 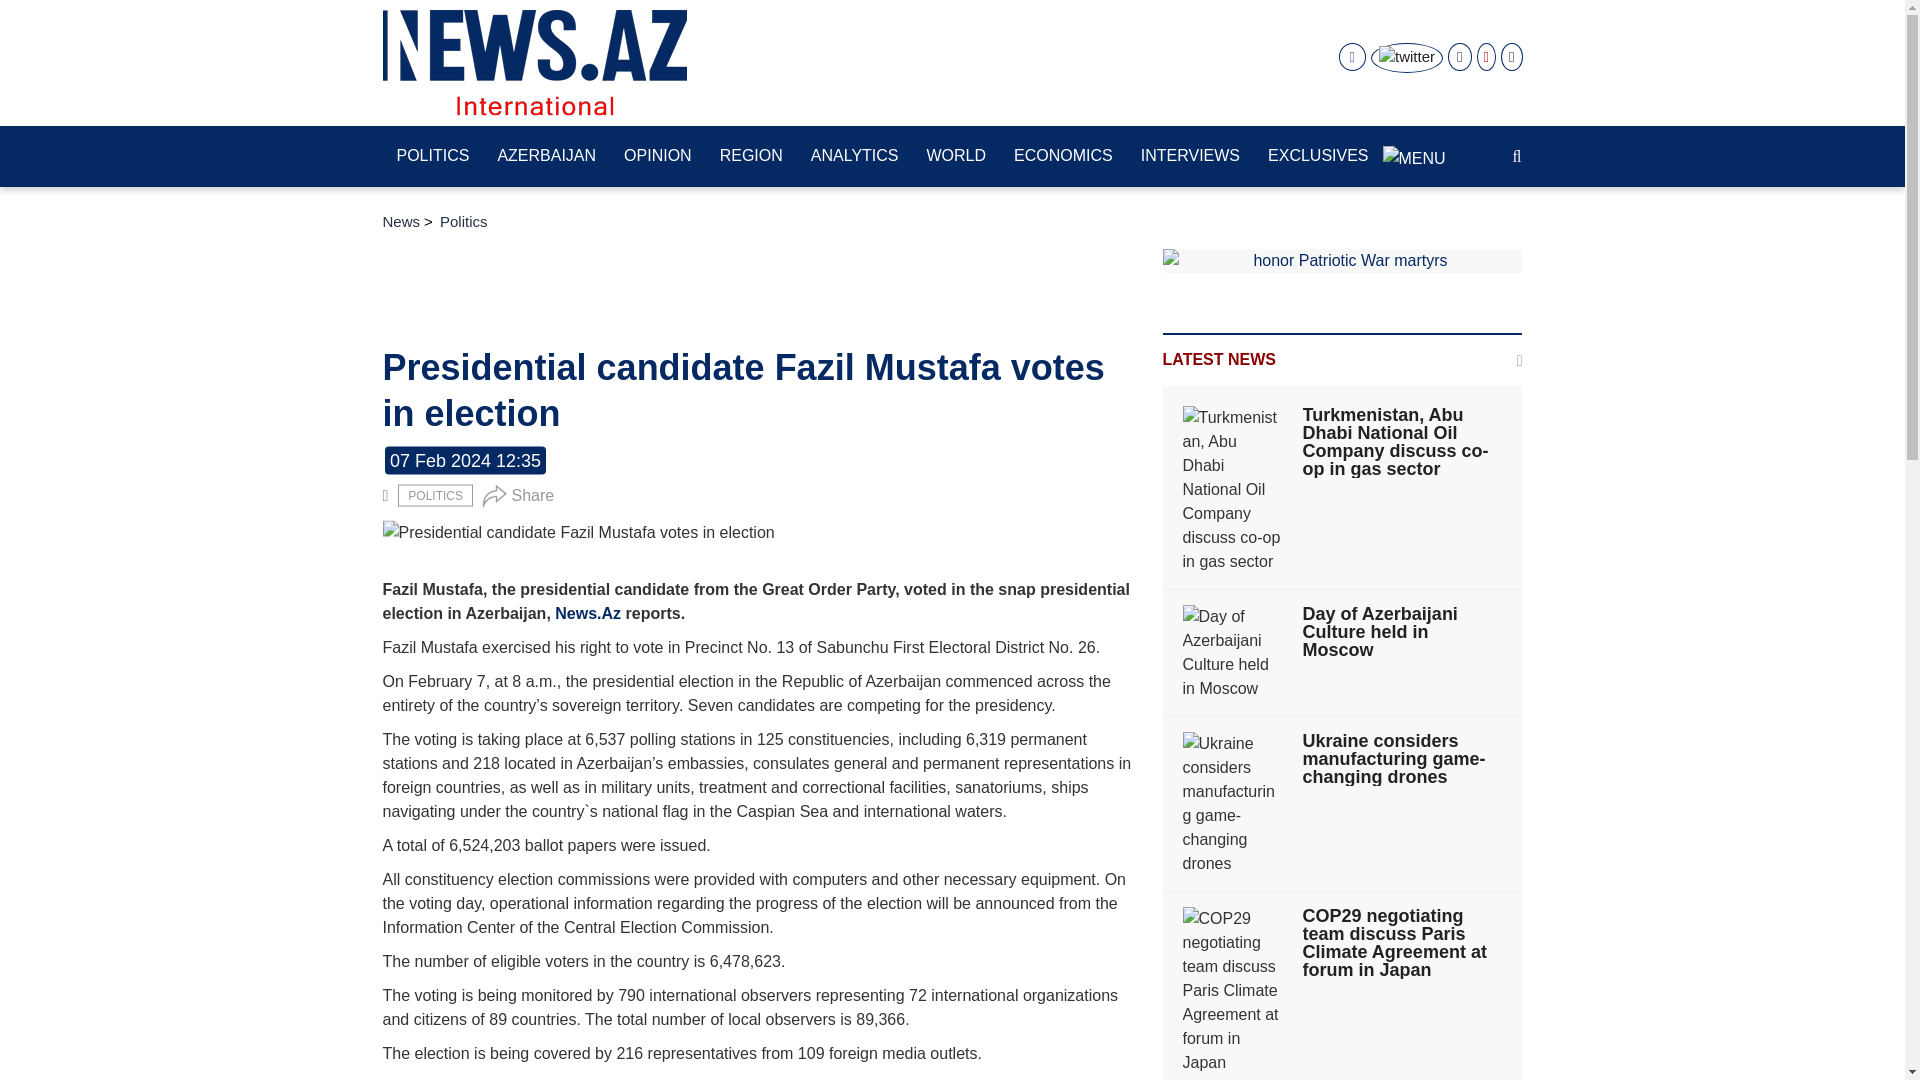 I want to click on News.az, so click(x=534, y=62).